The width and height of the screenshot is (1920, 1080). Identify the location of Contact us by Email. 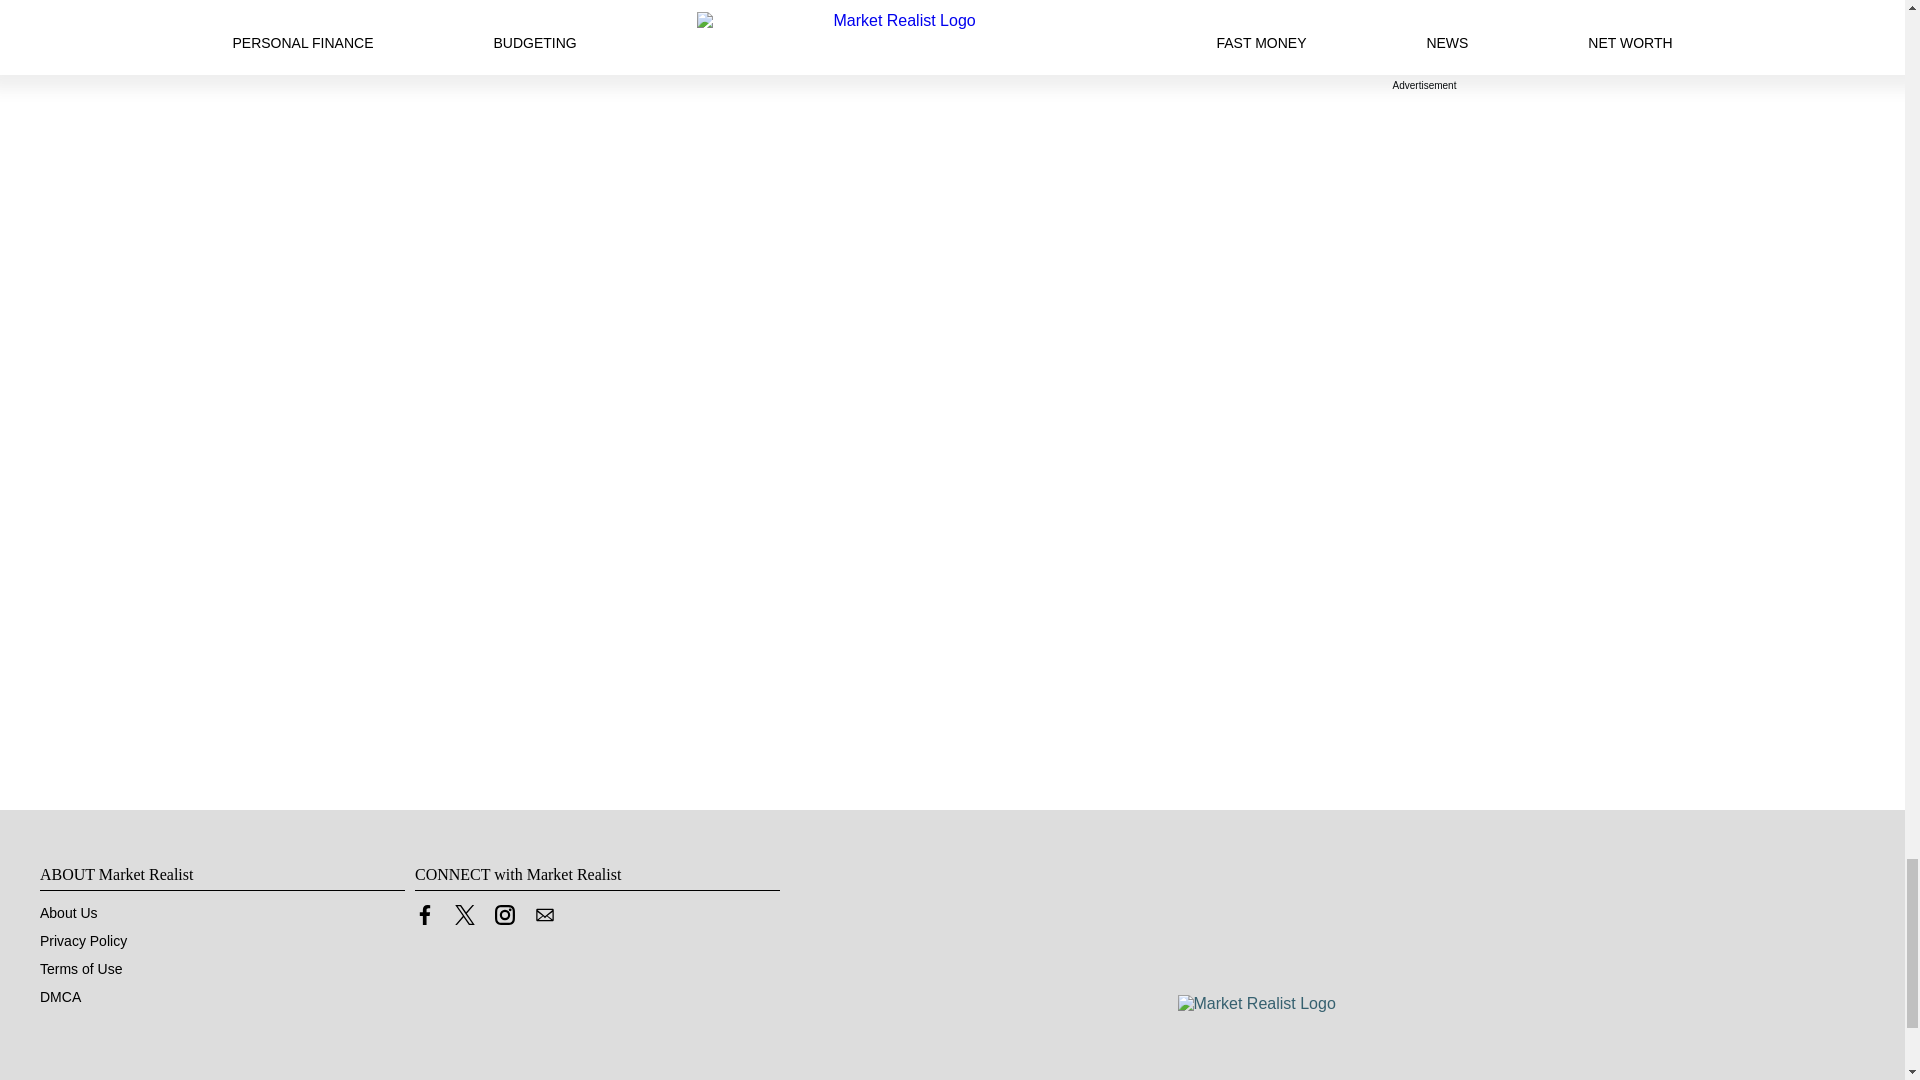
(544, 919).